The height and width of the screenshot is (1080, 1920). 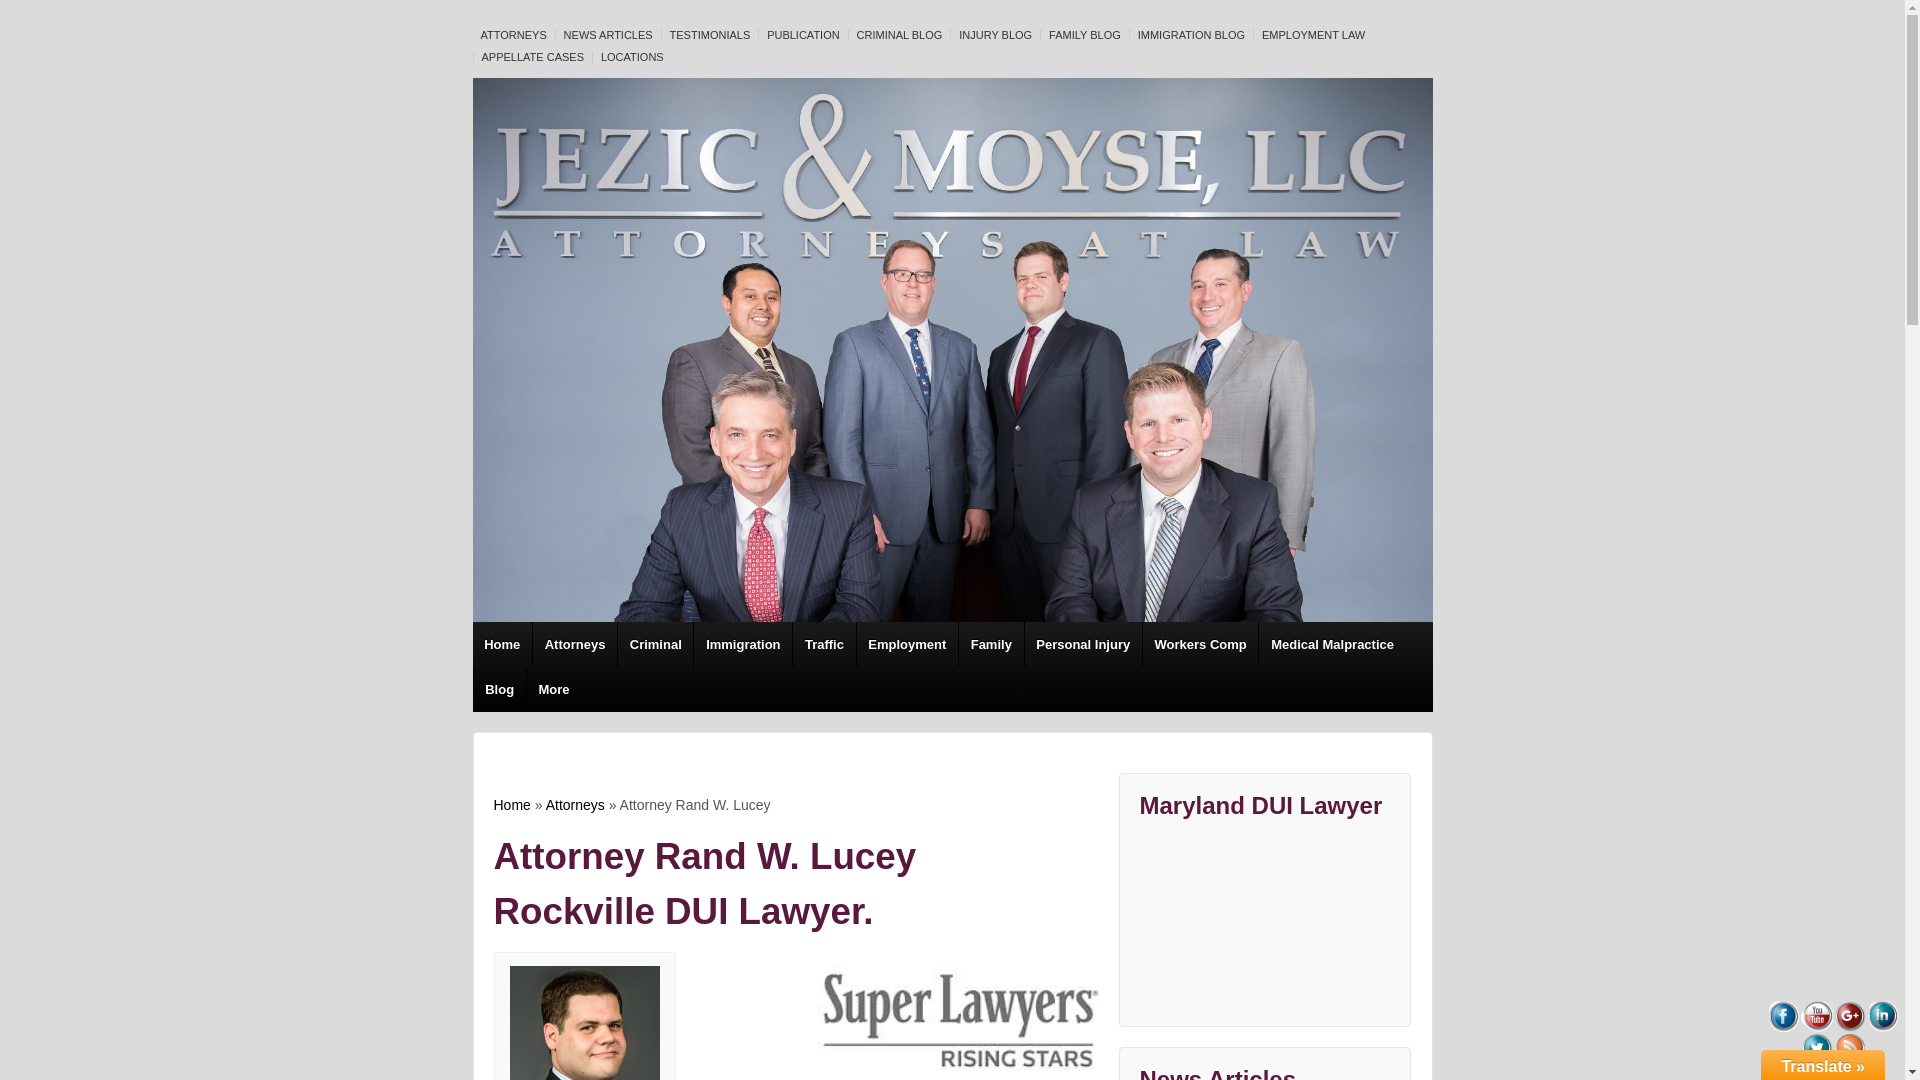 I want to click on NEWS ARTICLES , so click(x=605, y=35).